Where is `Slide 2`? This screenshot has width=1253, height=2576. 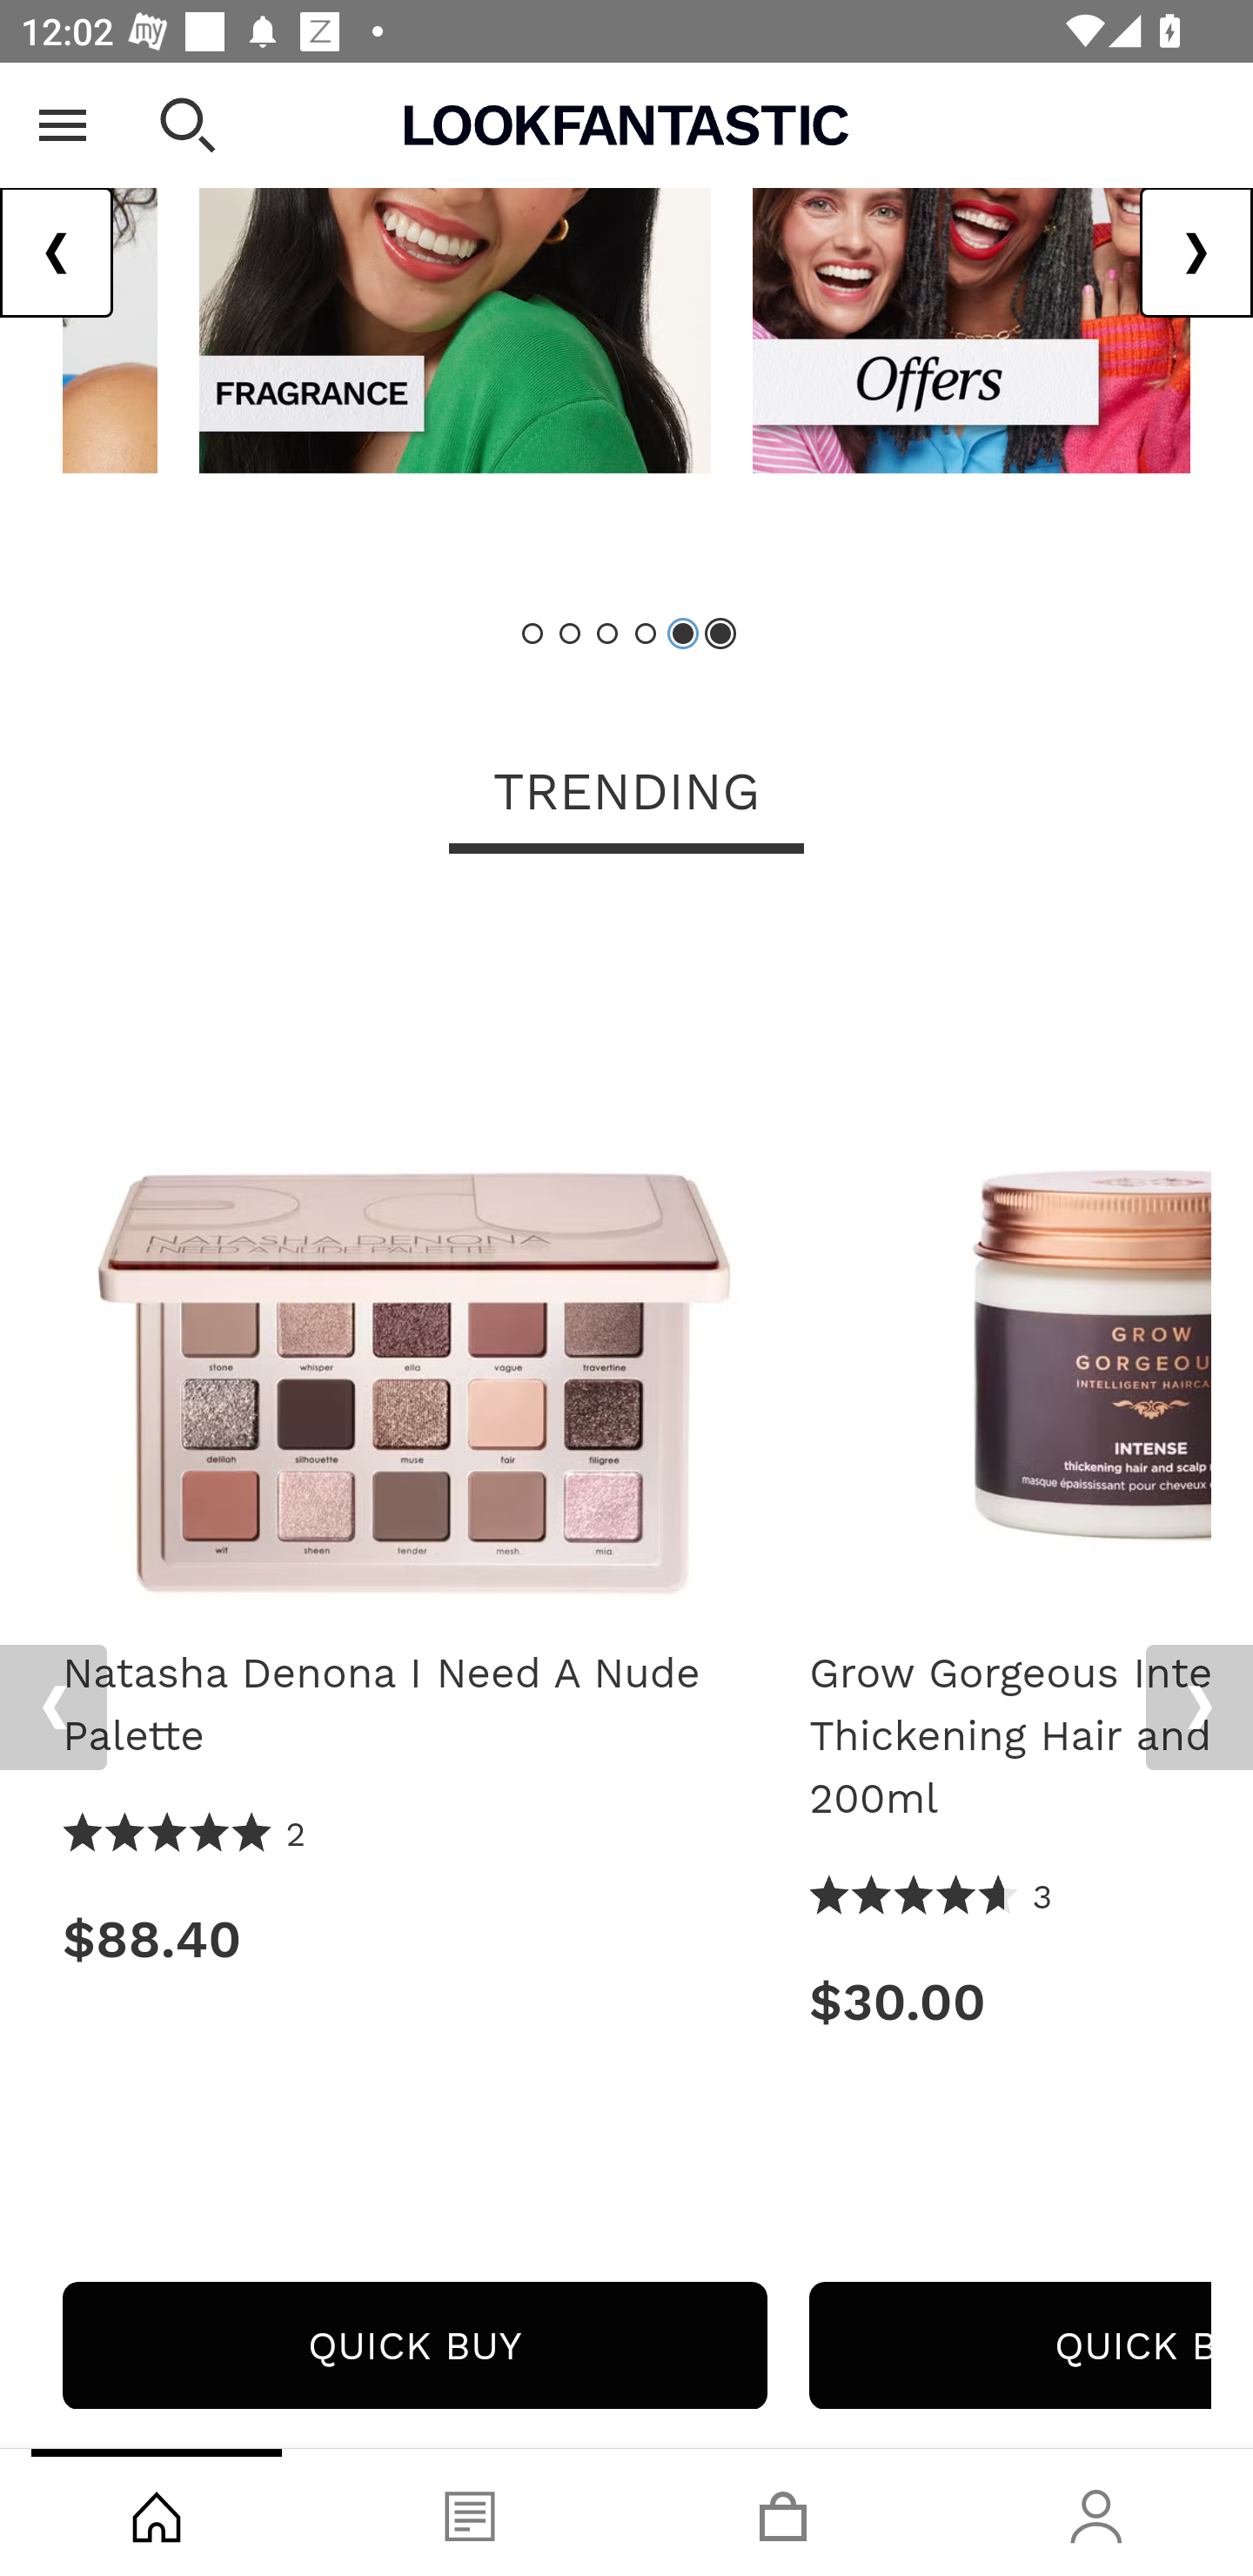 Slide 2 is located at coordinates (571, 634).